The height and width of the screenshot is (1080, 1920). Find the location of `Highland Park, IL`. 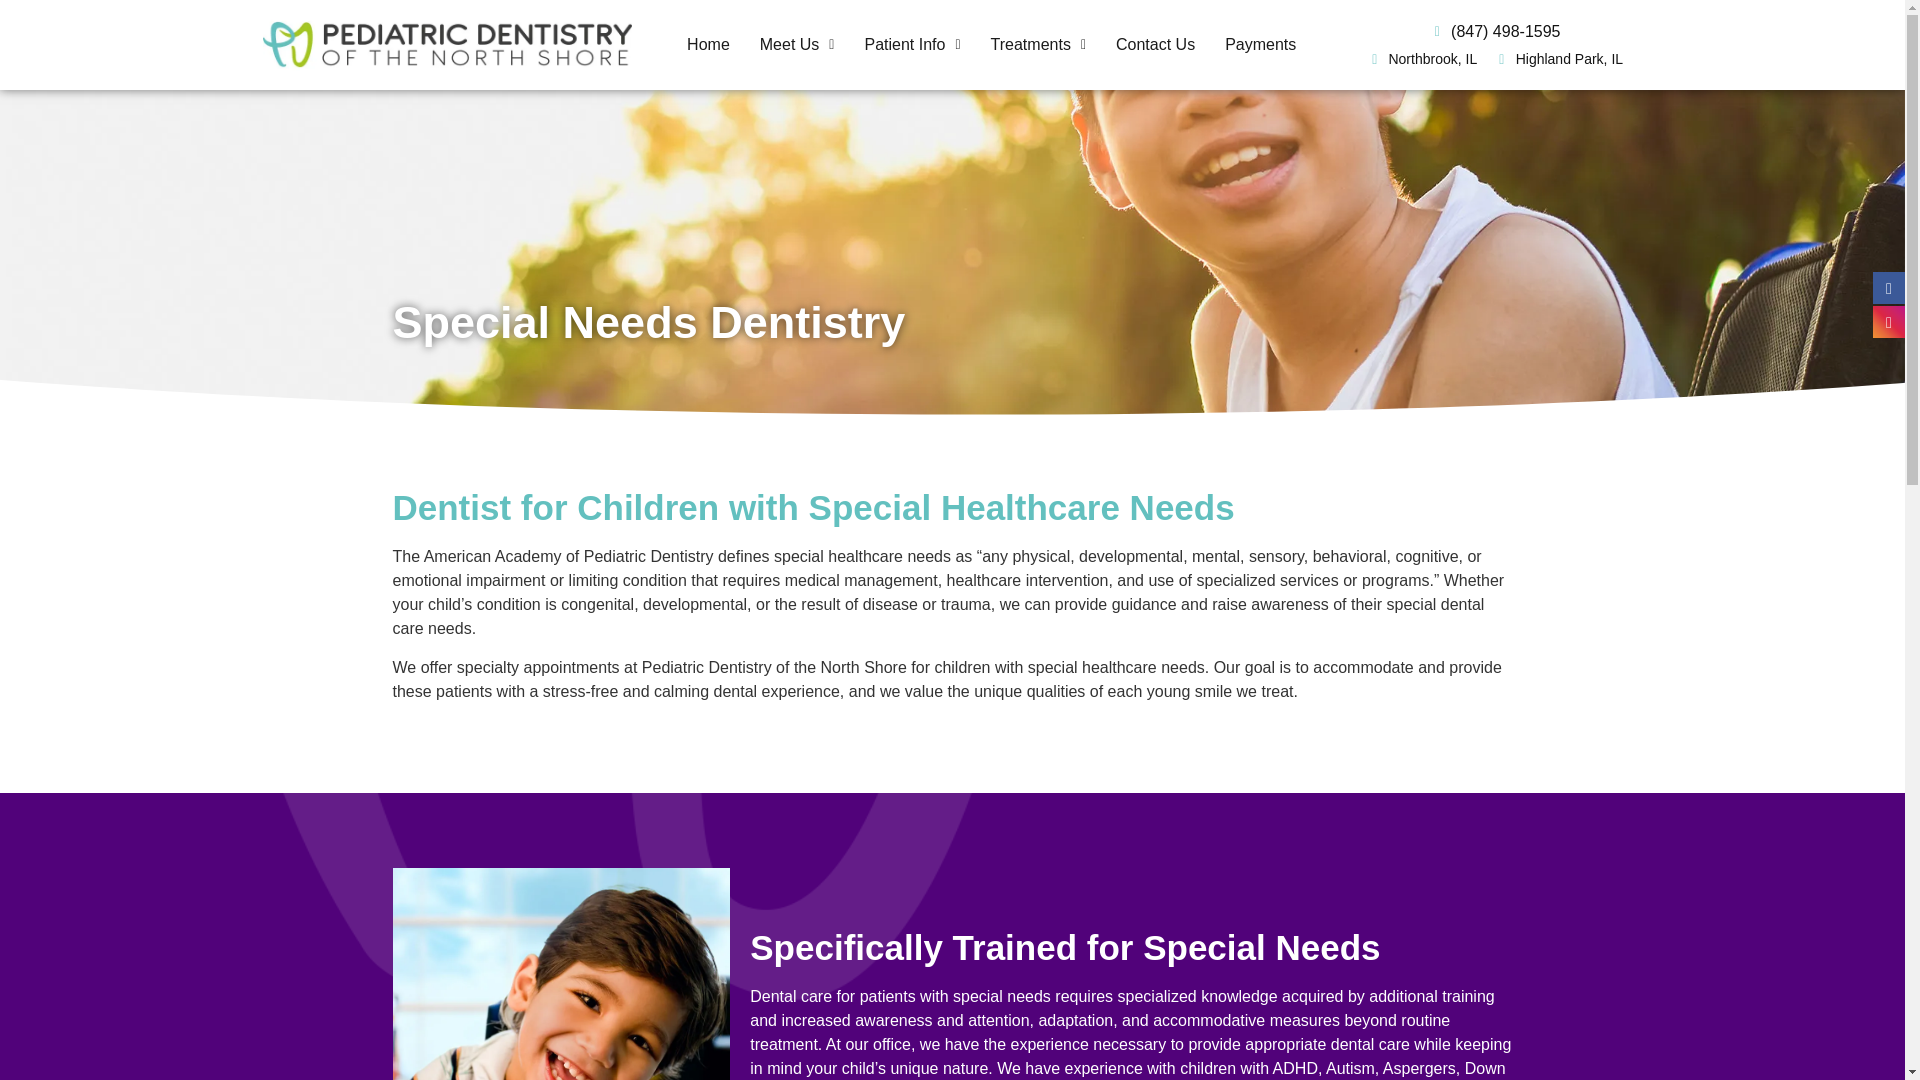

Highland Park, IL is located at coordinates (1558, 59).